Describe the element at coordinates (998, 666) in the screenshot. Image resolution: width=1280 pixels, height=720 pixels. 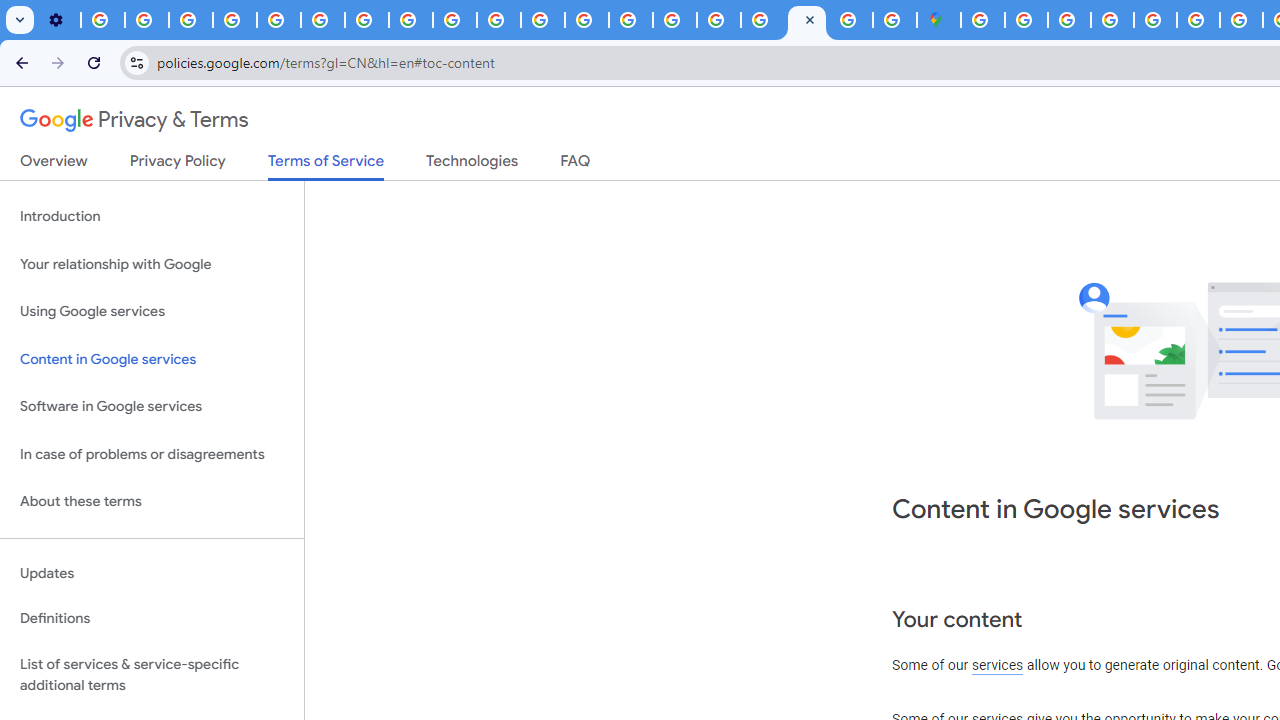
I see `services` at that location.